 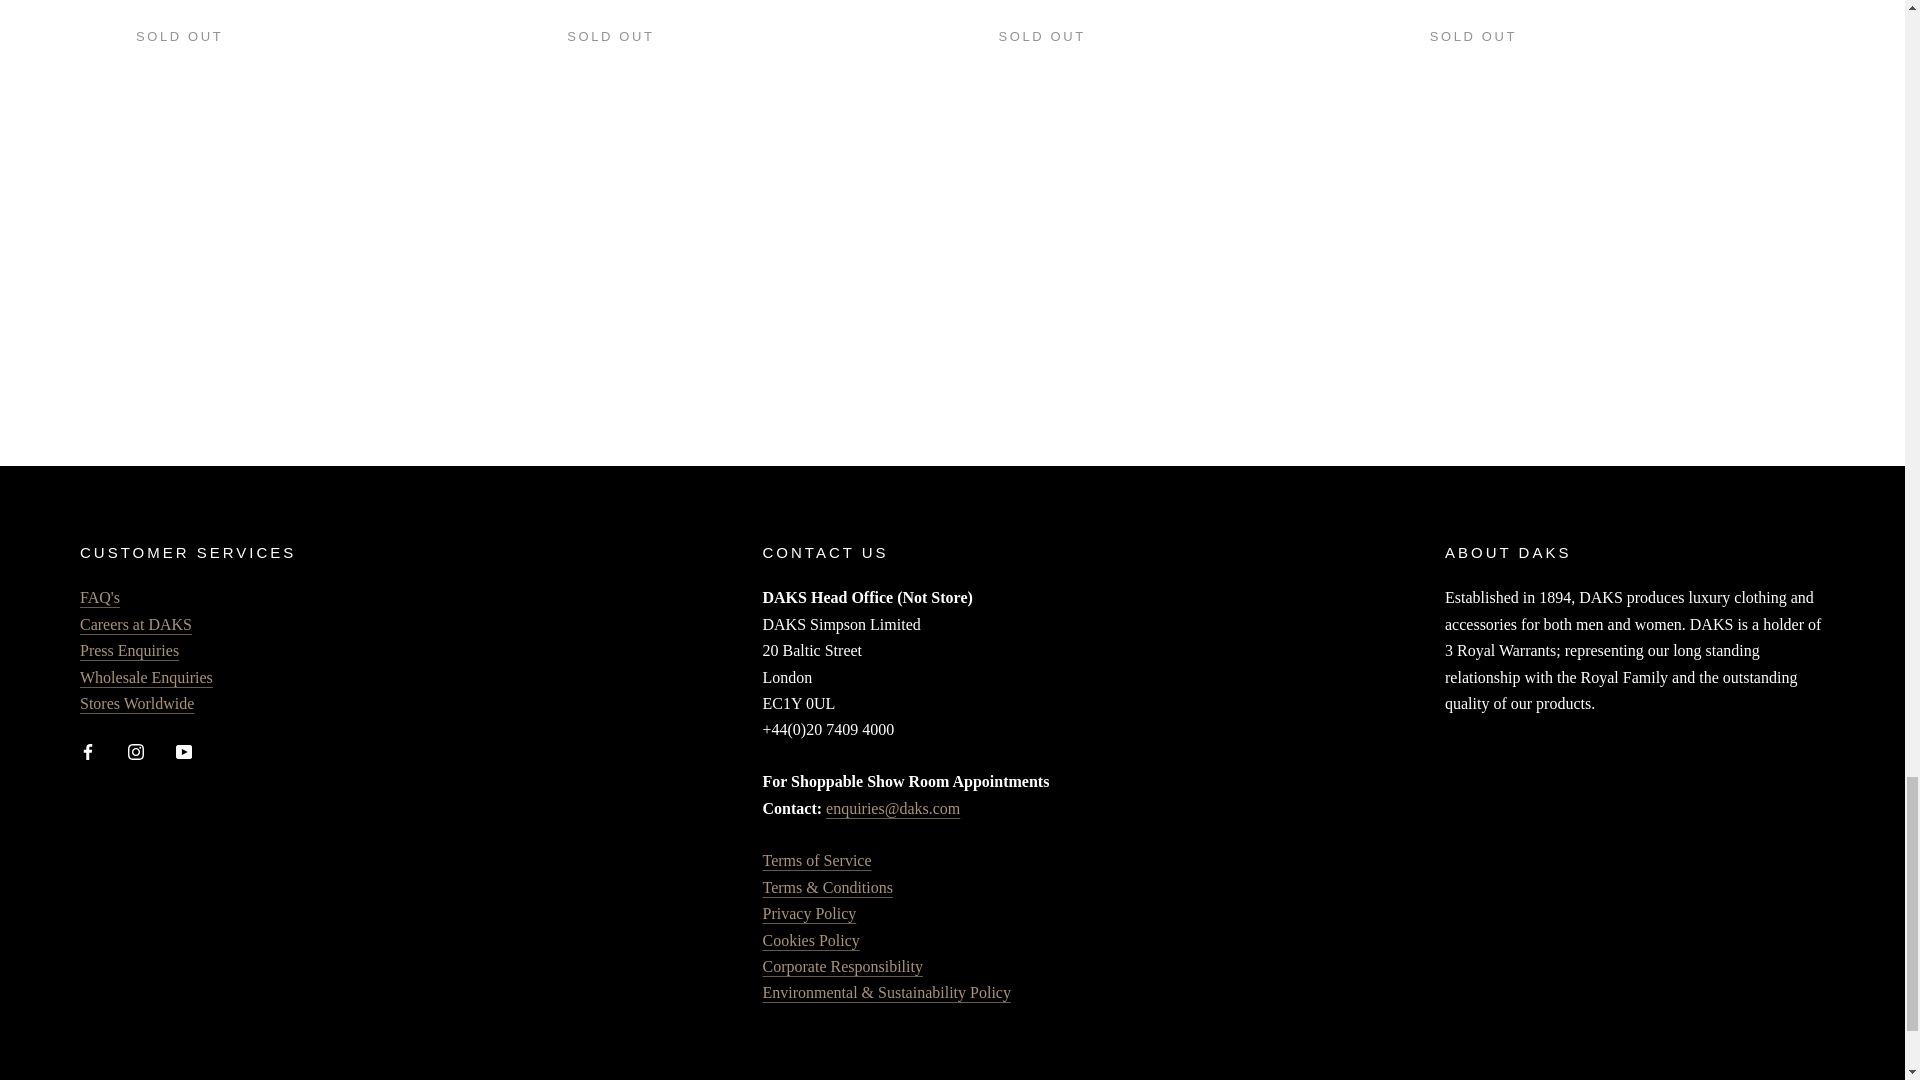 I want to click on Terms Of Service, so click(x=816, y=860).